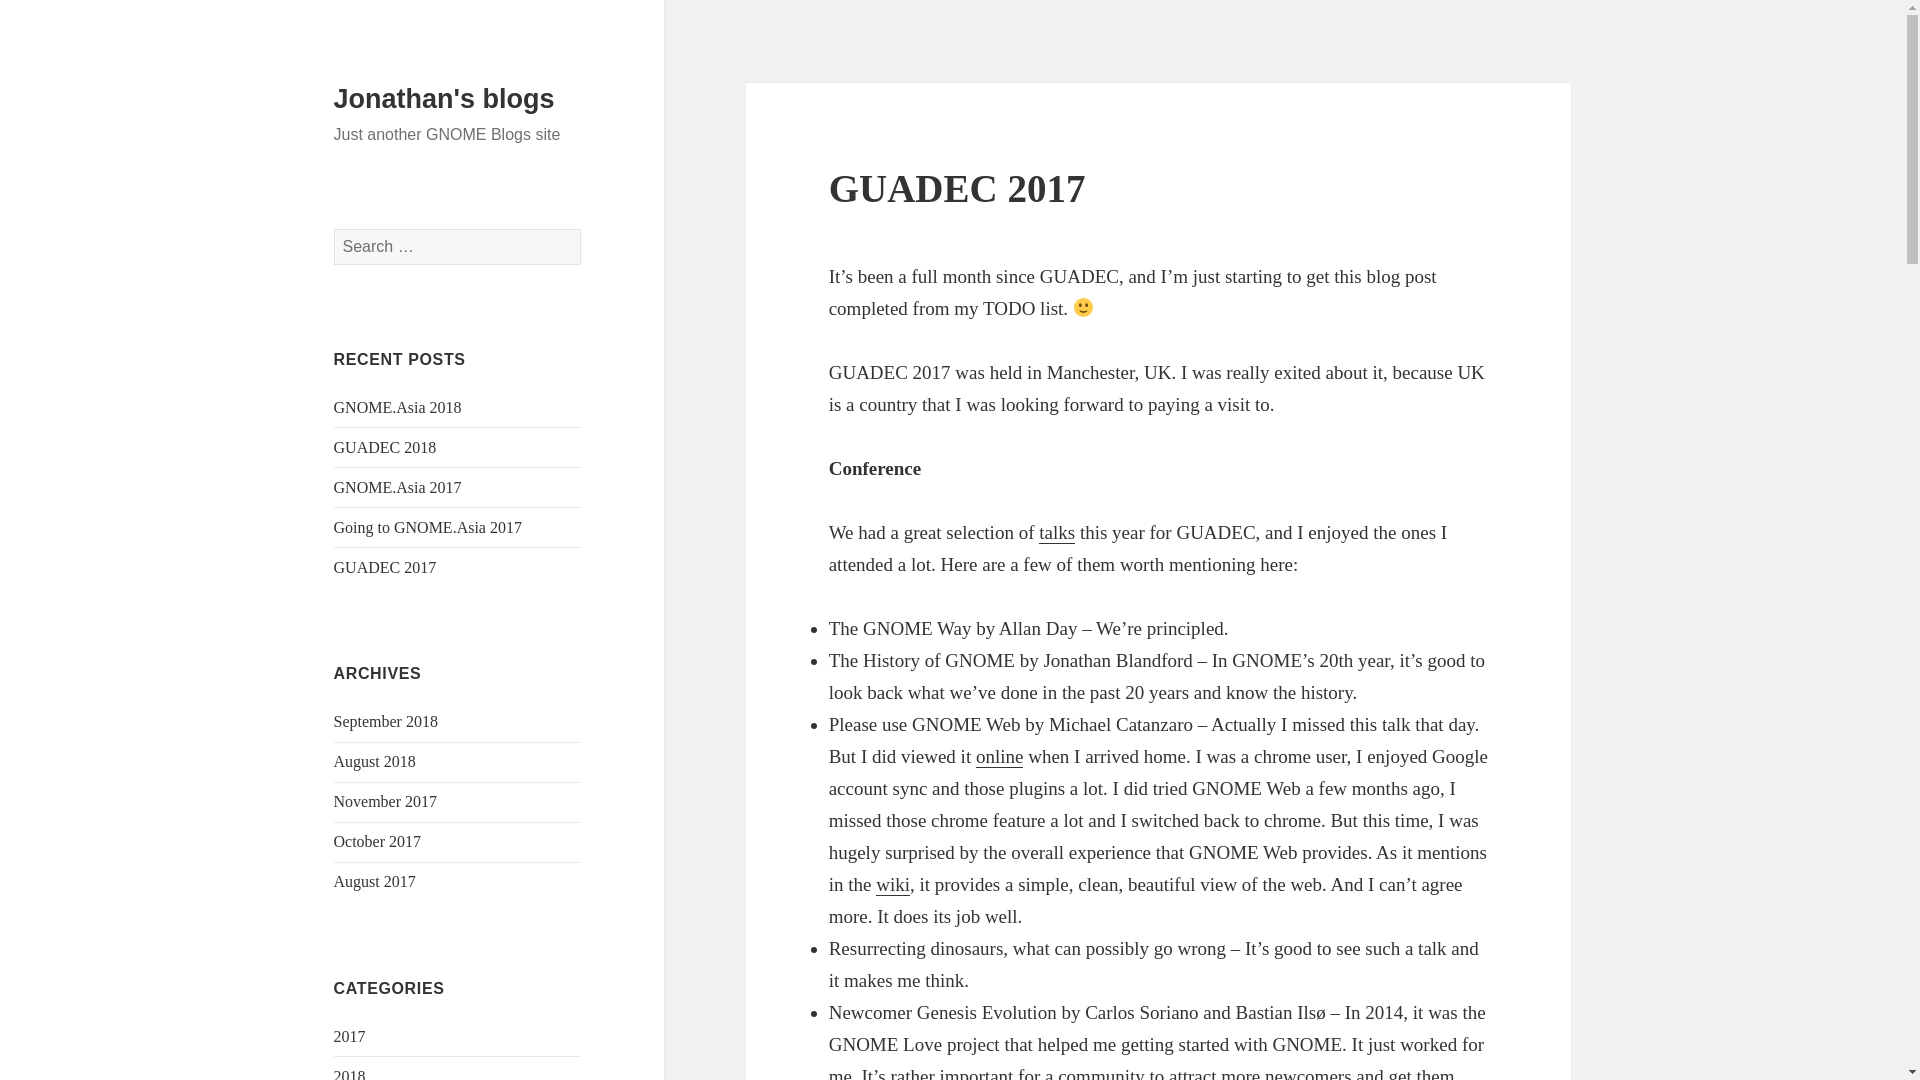 Image resolution: width=1920 pixels, height=1080 pixels. What do you see at coordinates (386, 567) in the screenshot?
I see `GUADEC 2017` at bounding box center [386, 567].